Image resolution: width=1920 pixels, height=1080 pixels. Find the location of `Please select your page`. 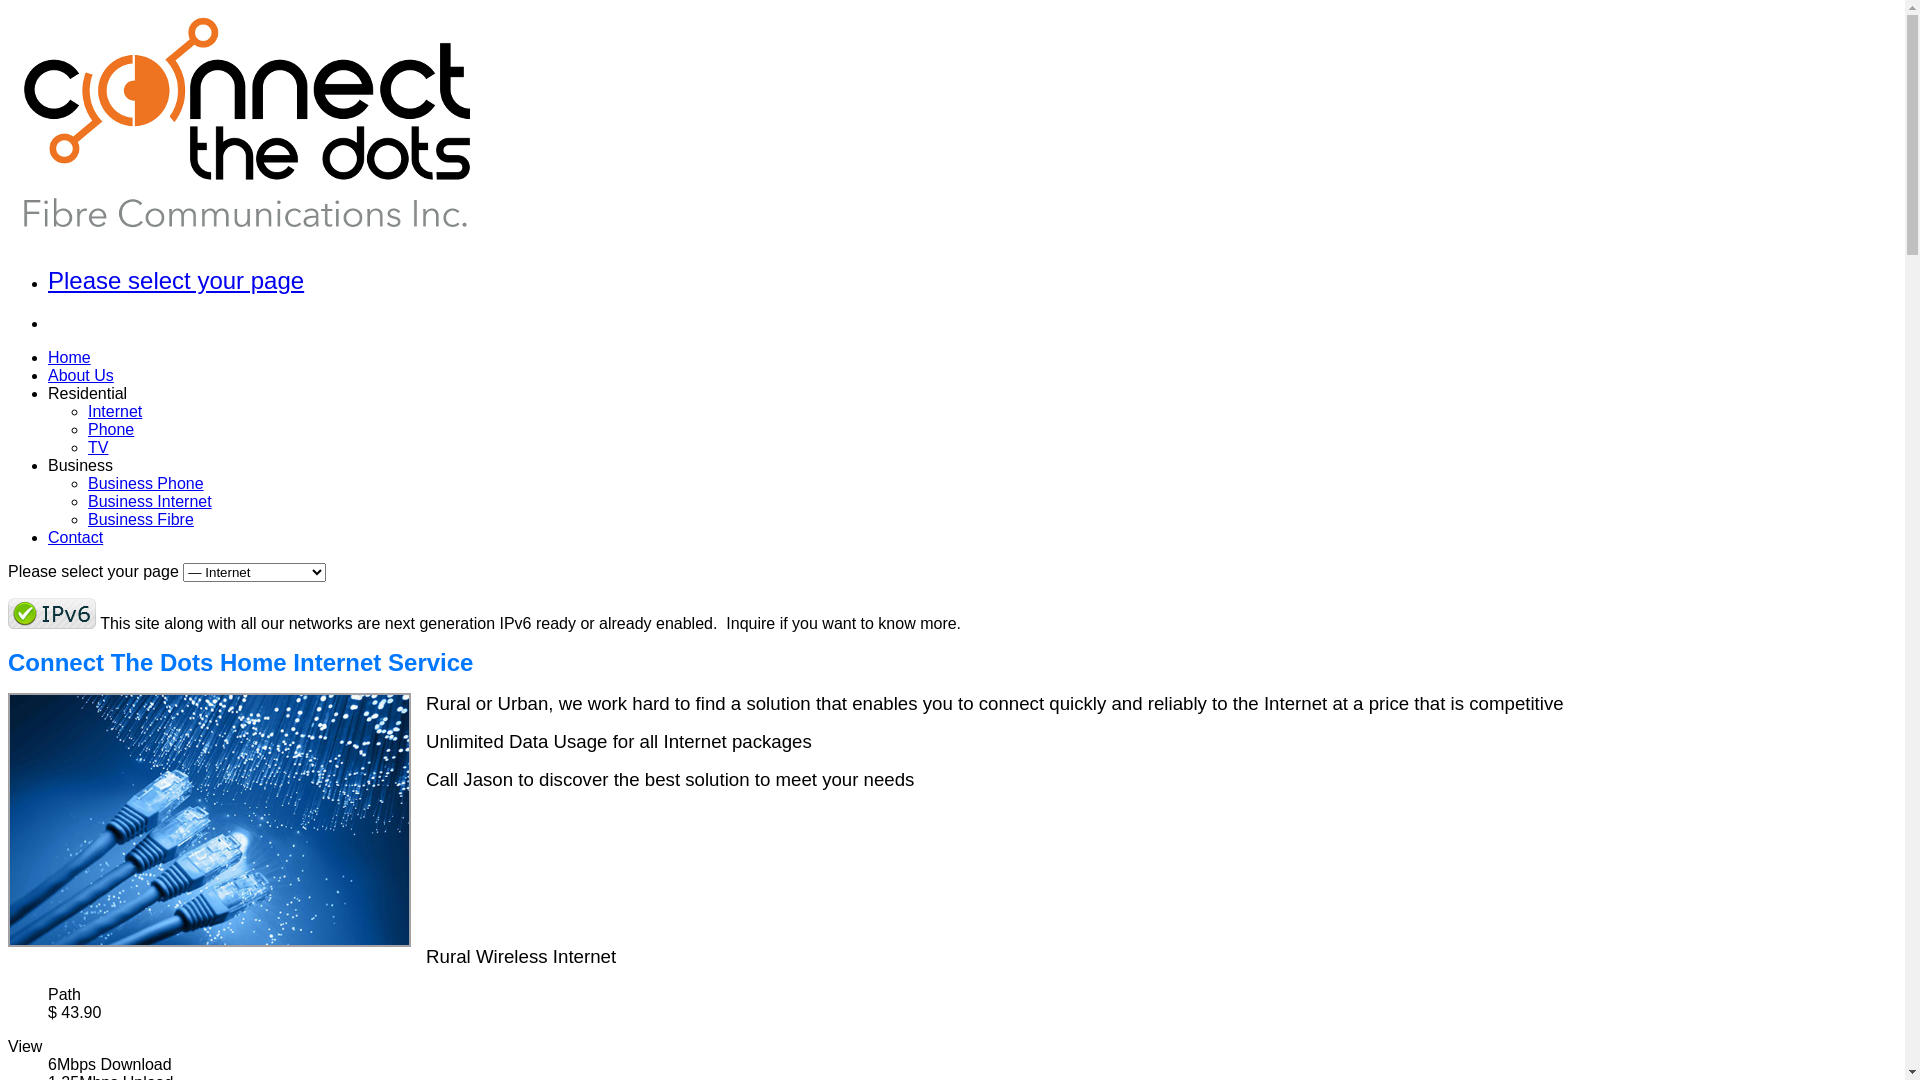

Please select your page is located at coordinates (176, 280).